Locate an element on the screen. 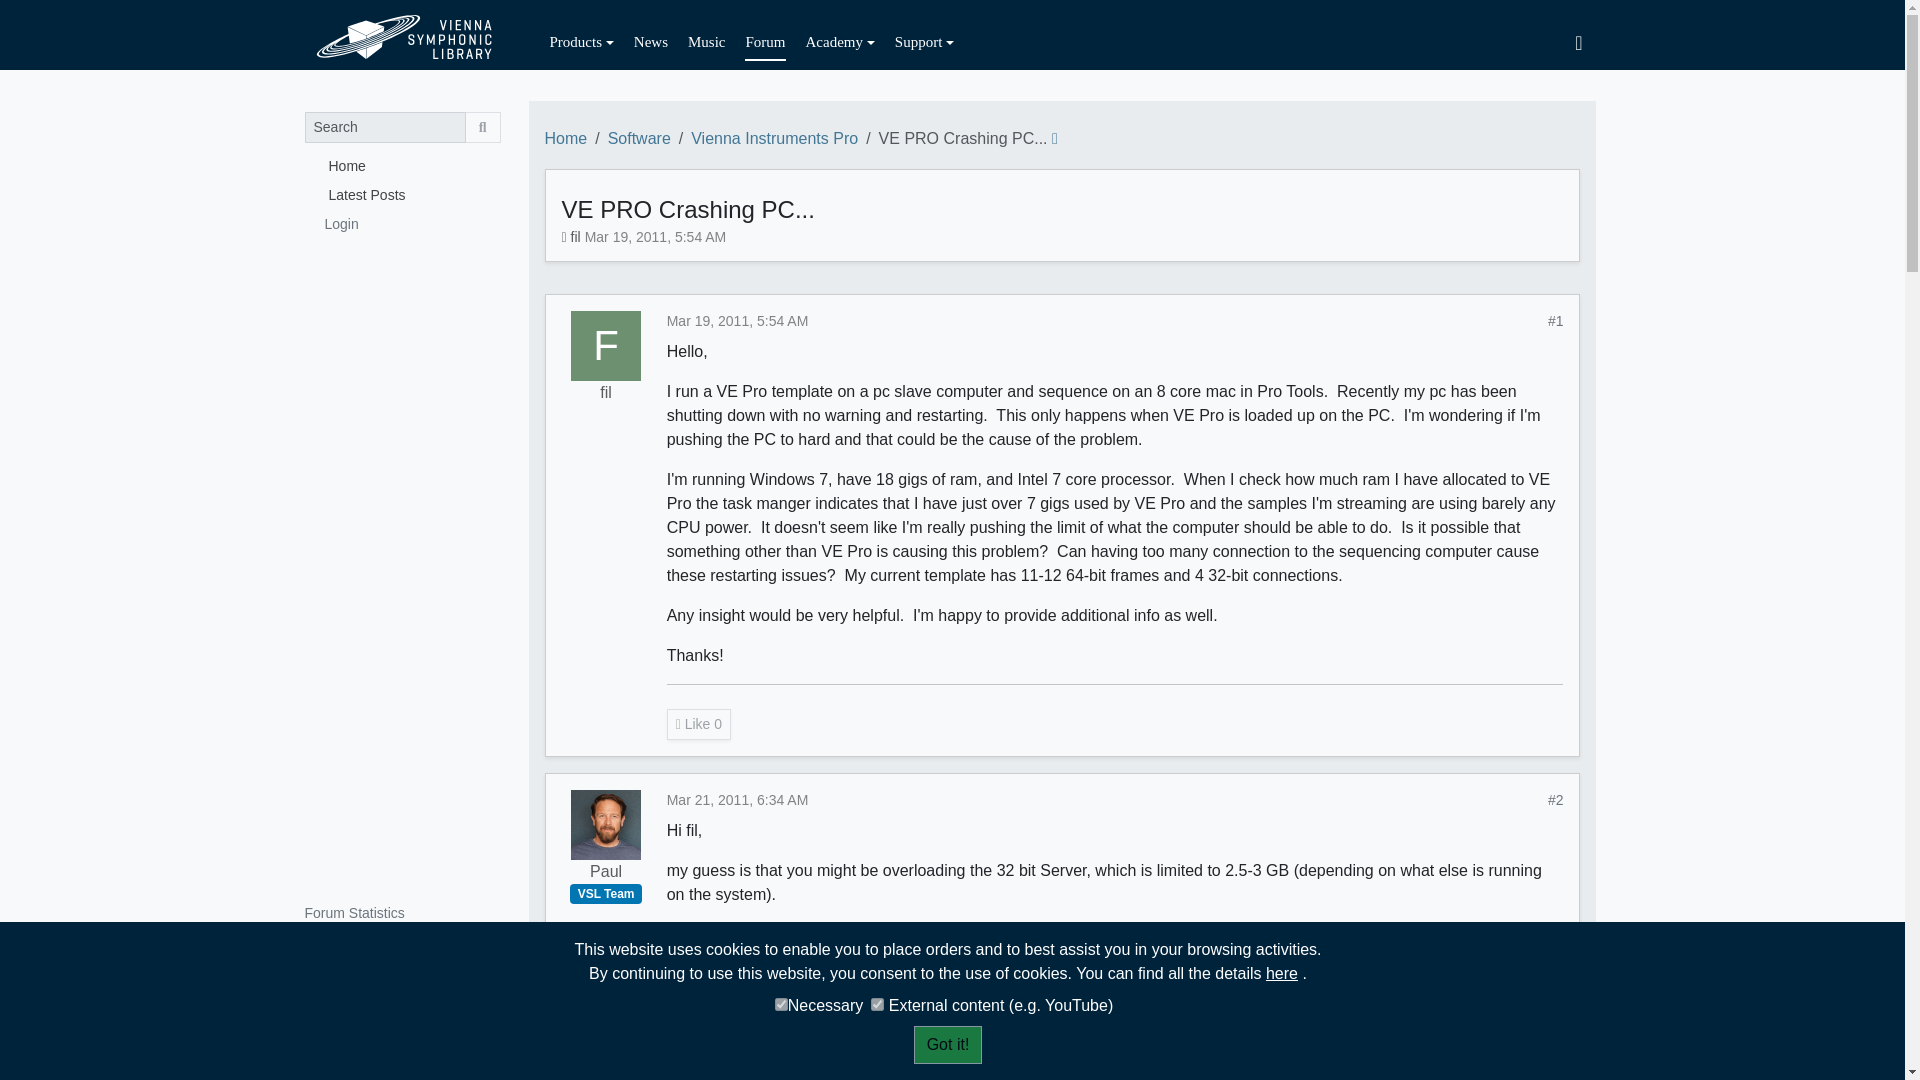  News is located at coordinates (650, 42).